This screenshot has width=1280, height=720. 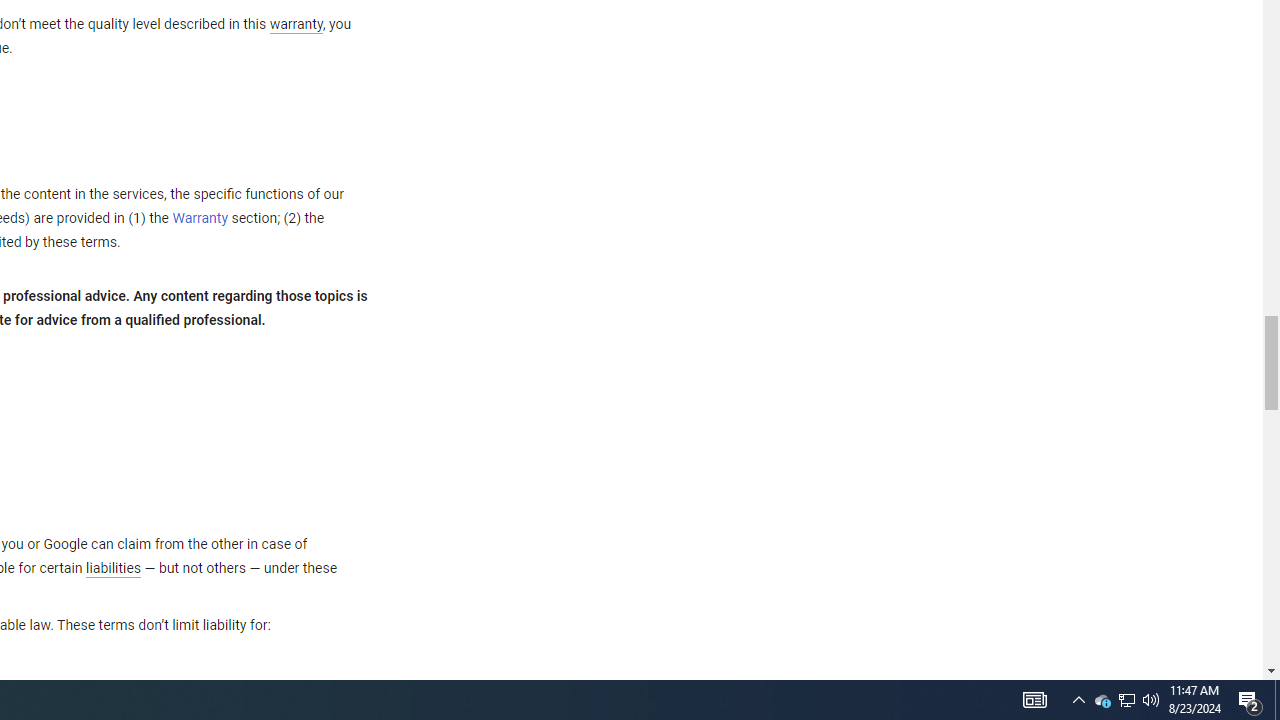 What do you see at coordinates (295, 25) in the screenshot?
I see `warranty` at bounding box center [295, 25].